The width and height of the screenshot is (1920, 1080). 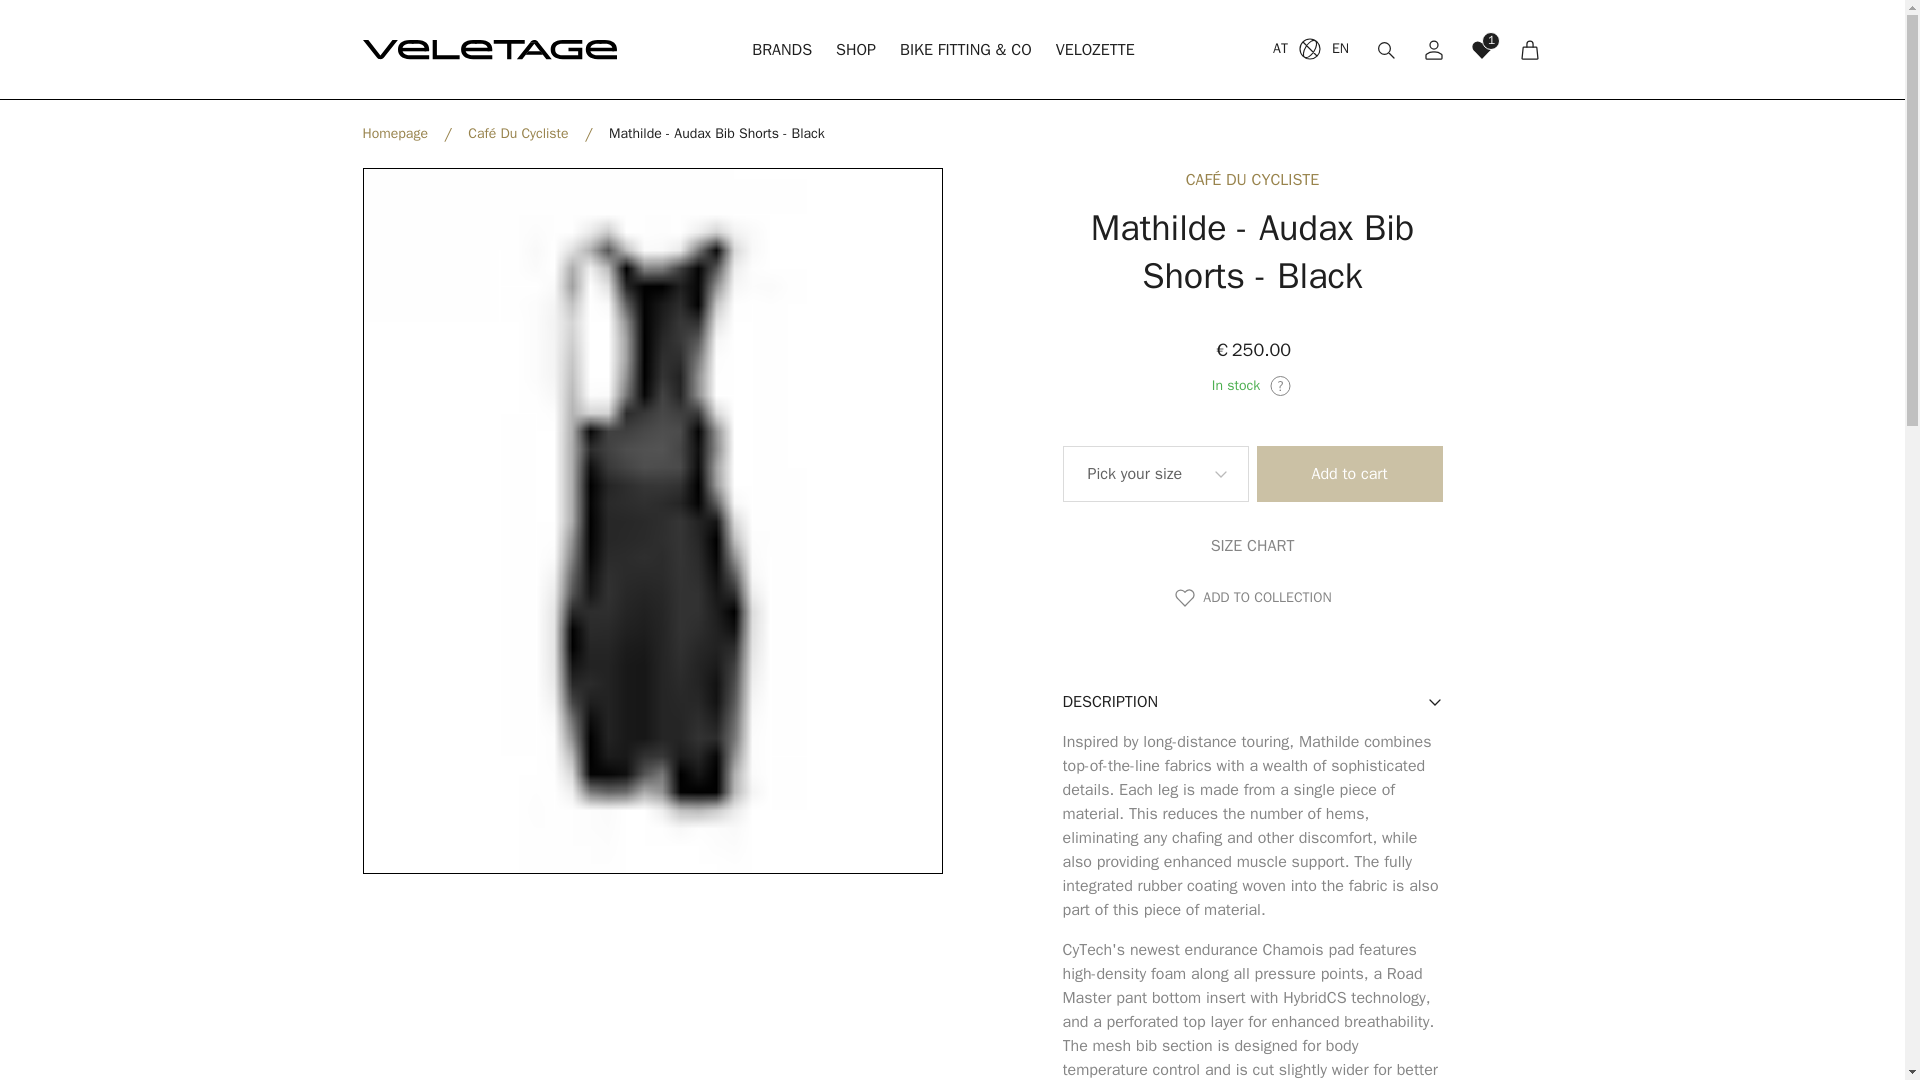 I want to click on Add to cart, so click(x=1482, y=49).